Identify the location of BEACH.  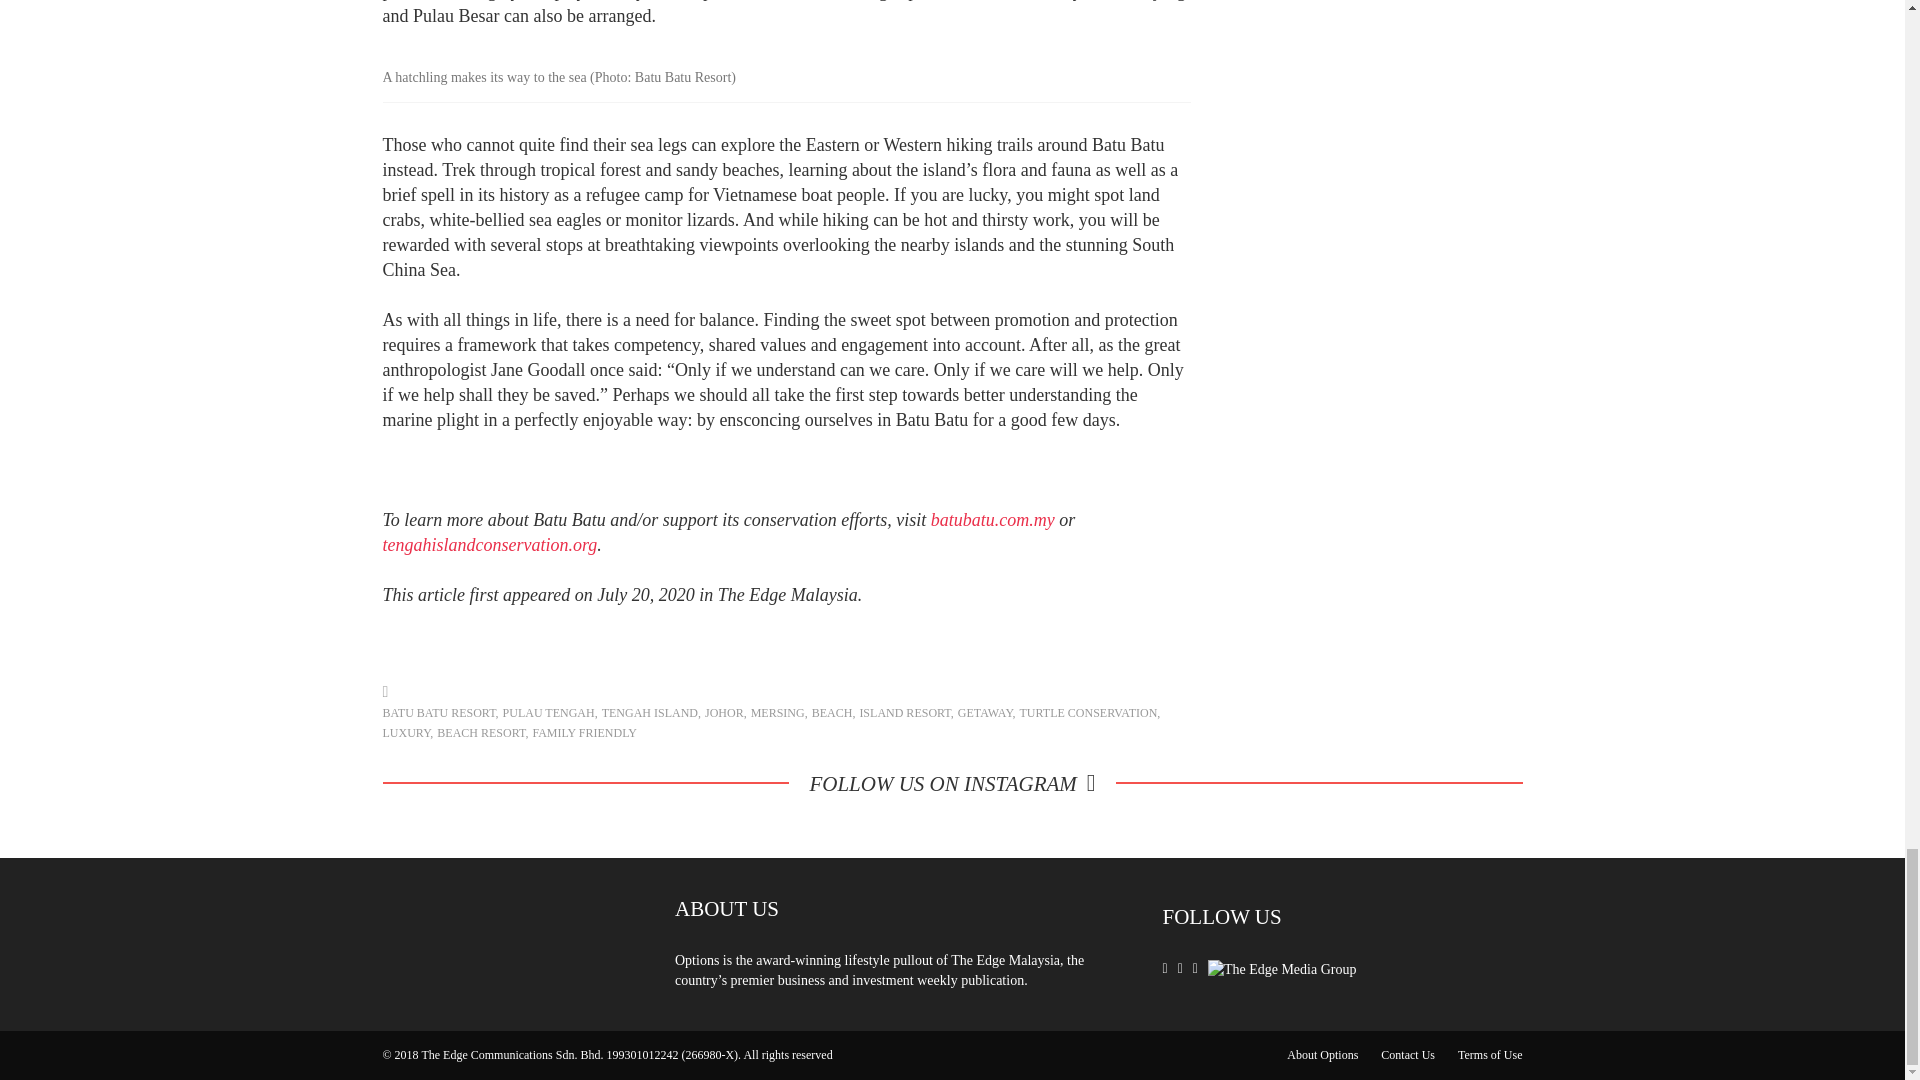
(832, 713).